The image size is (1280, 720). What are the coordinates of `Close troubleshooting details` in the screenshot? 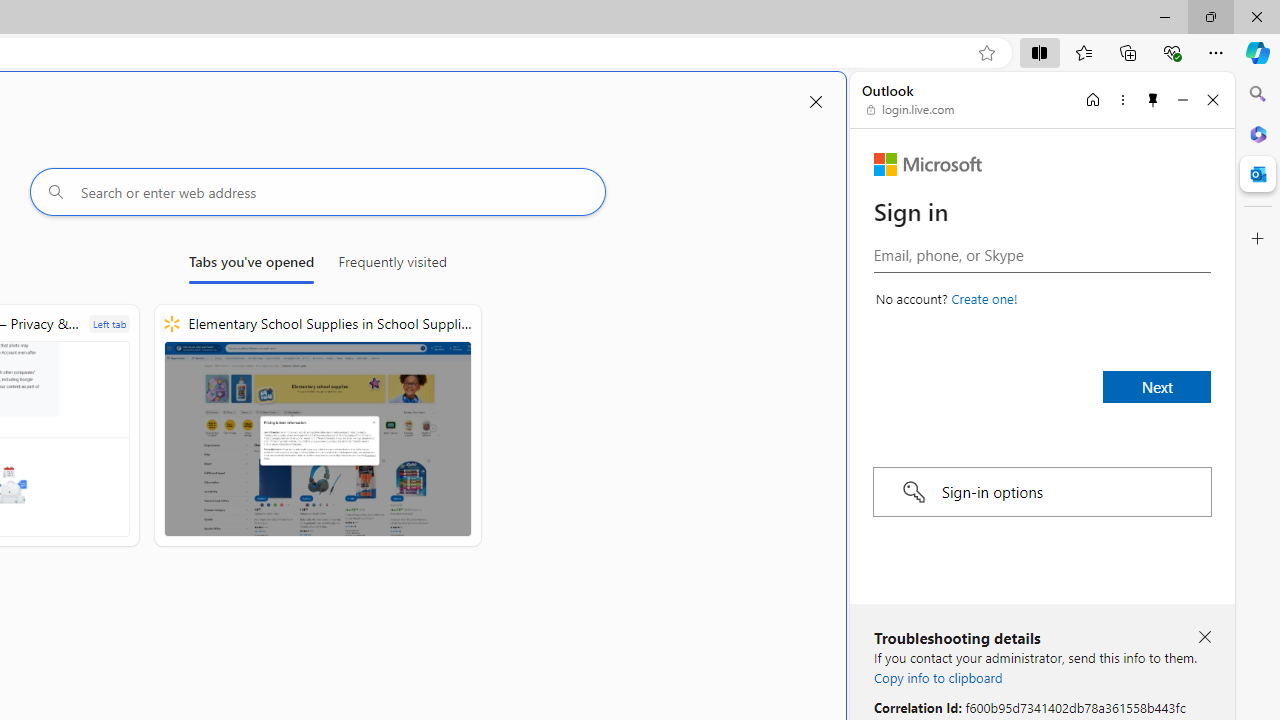 It's located at (1204, 636).